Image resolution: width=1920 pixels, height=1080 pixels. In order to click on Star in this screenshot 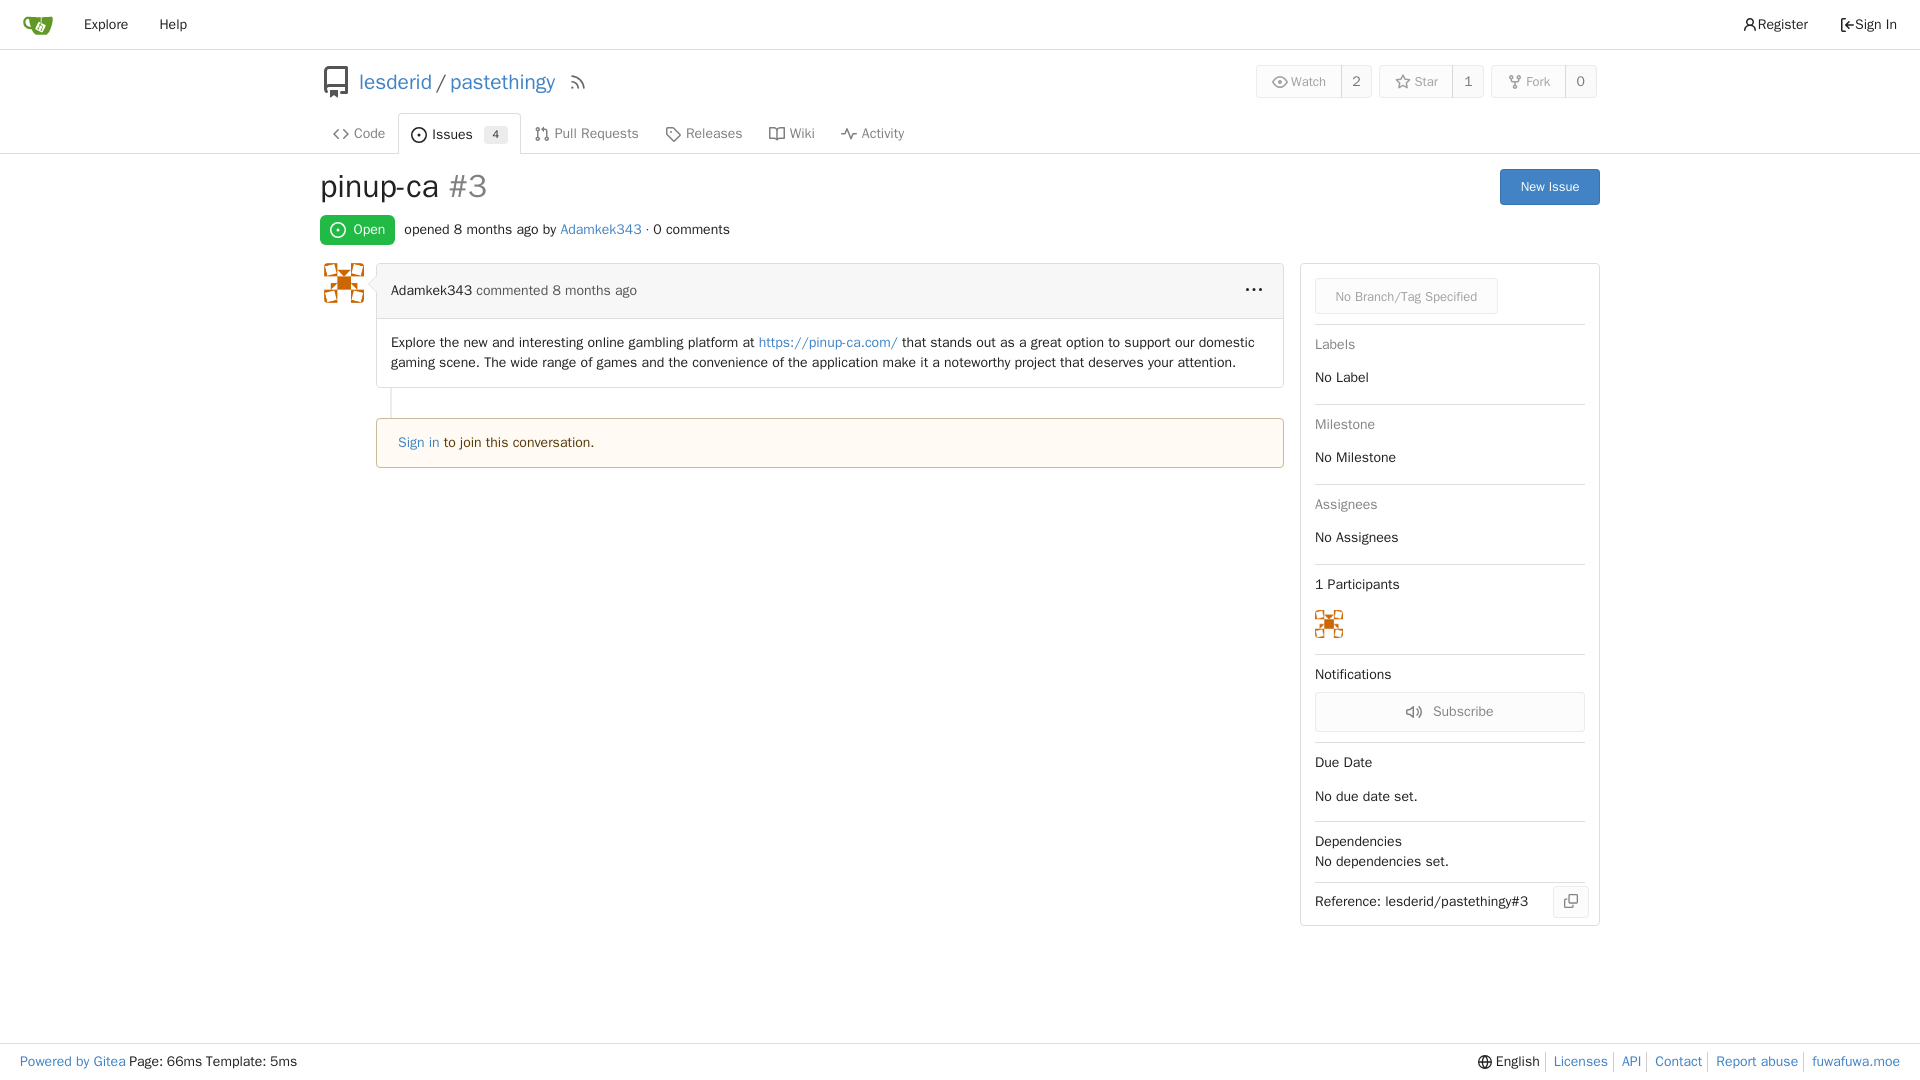, I will do `click(1416, 81)`.